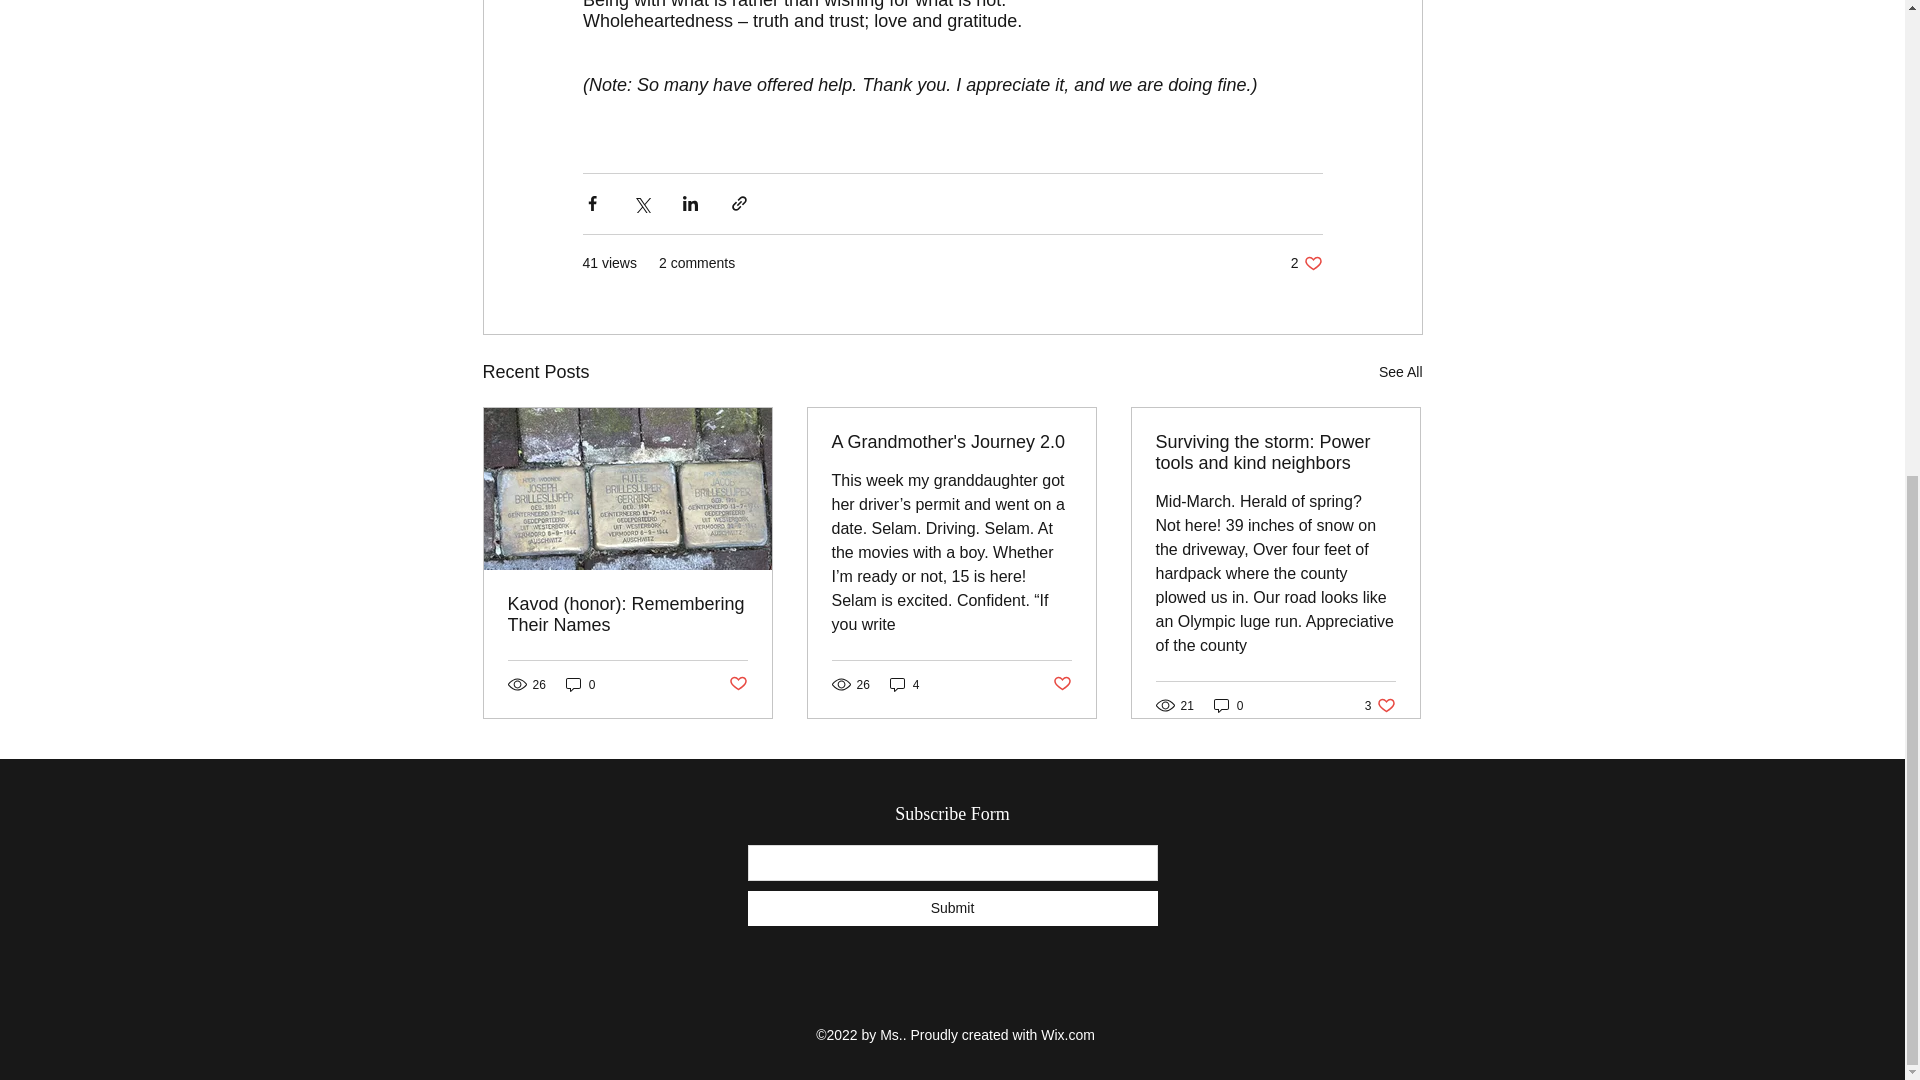 This screenshot has width=1920, height=1080. I want to click on Post not marked as liked, so click(1306, 263).